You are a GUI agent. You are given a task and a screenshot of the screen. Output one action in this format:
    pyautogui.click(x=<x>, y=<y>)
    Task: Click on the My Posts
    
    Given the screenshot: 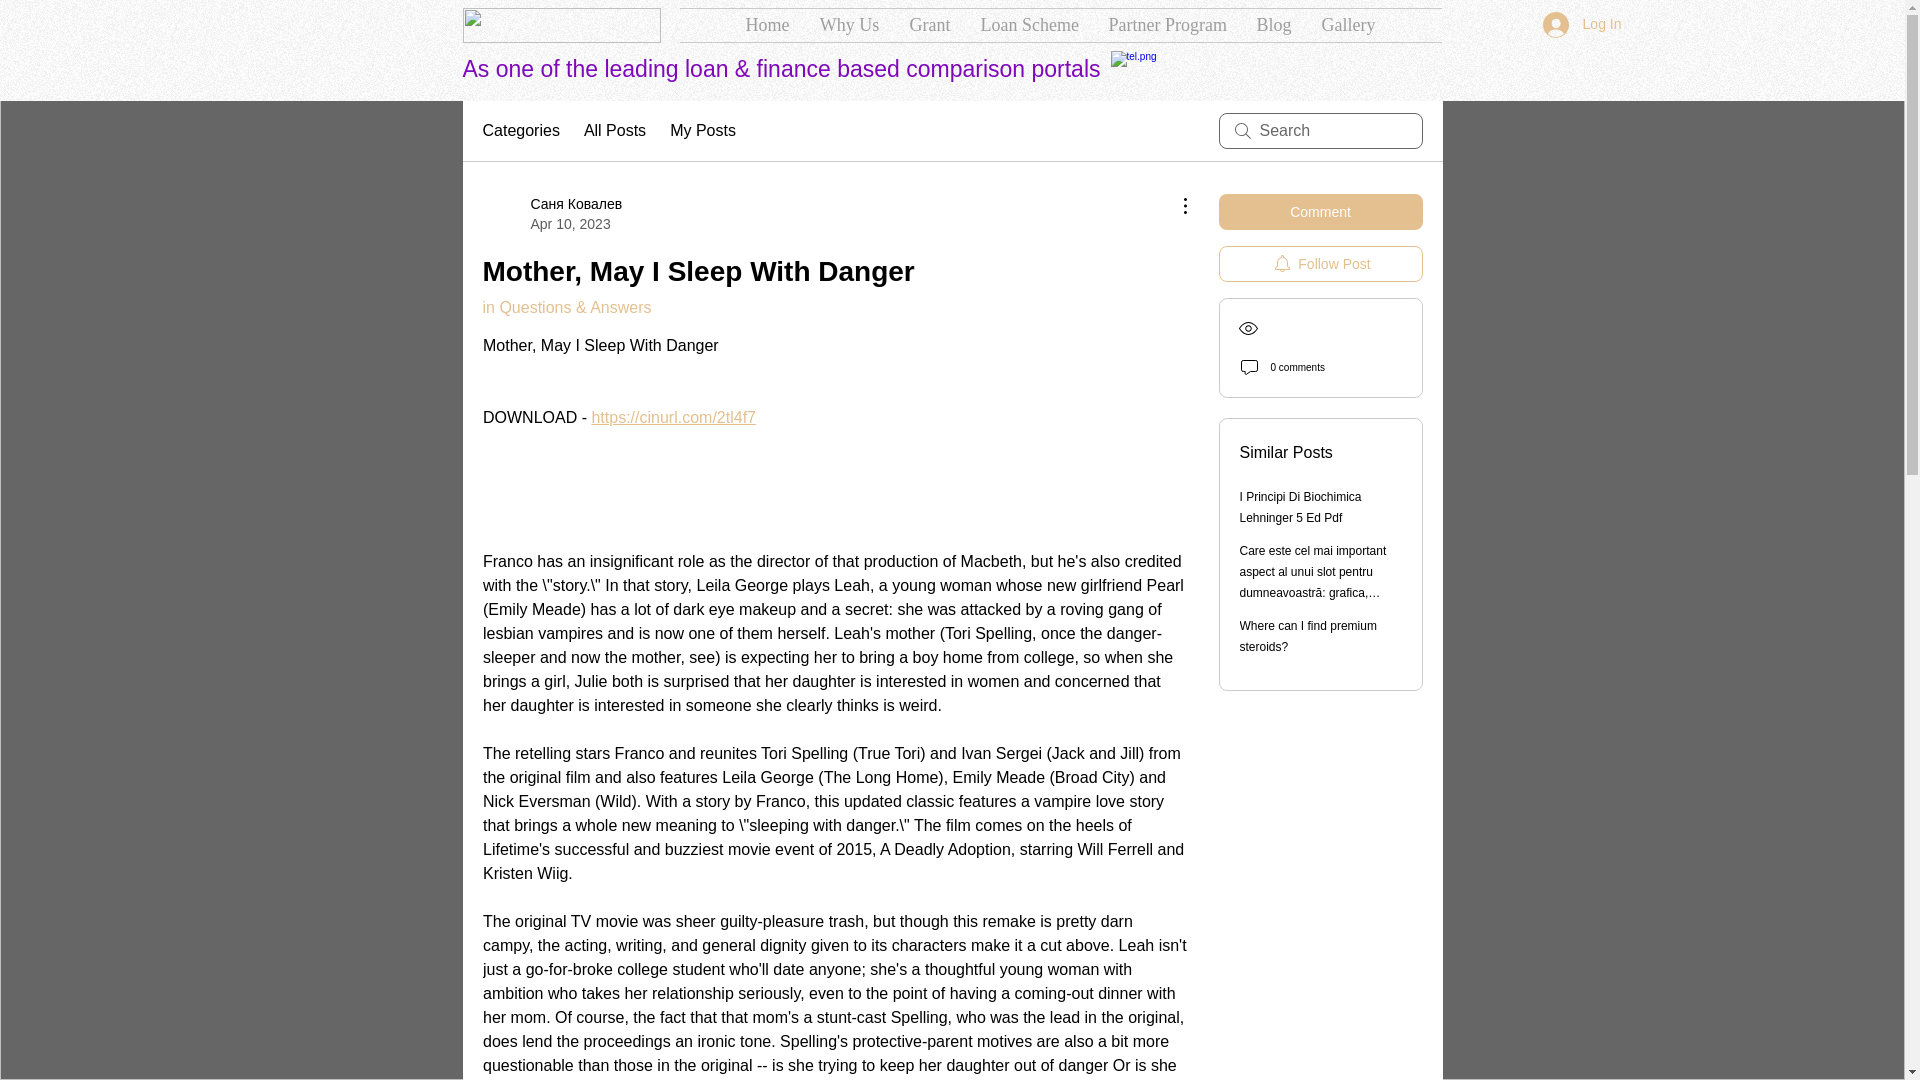 What is the action you would take?
    pyautogui.click(x=702, y=130)
    